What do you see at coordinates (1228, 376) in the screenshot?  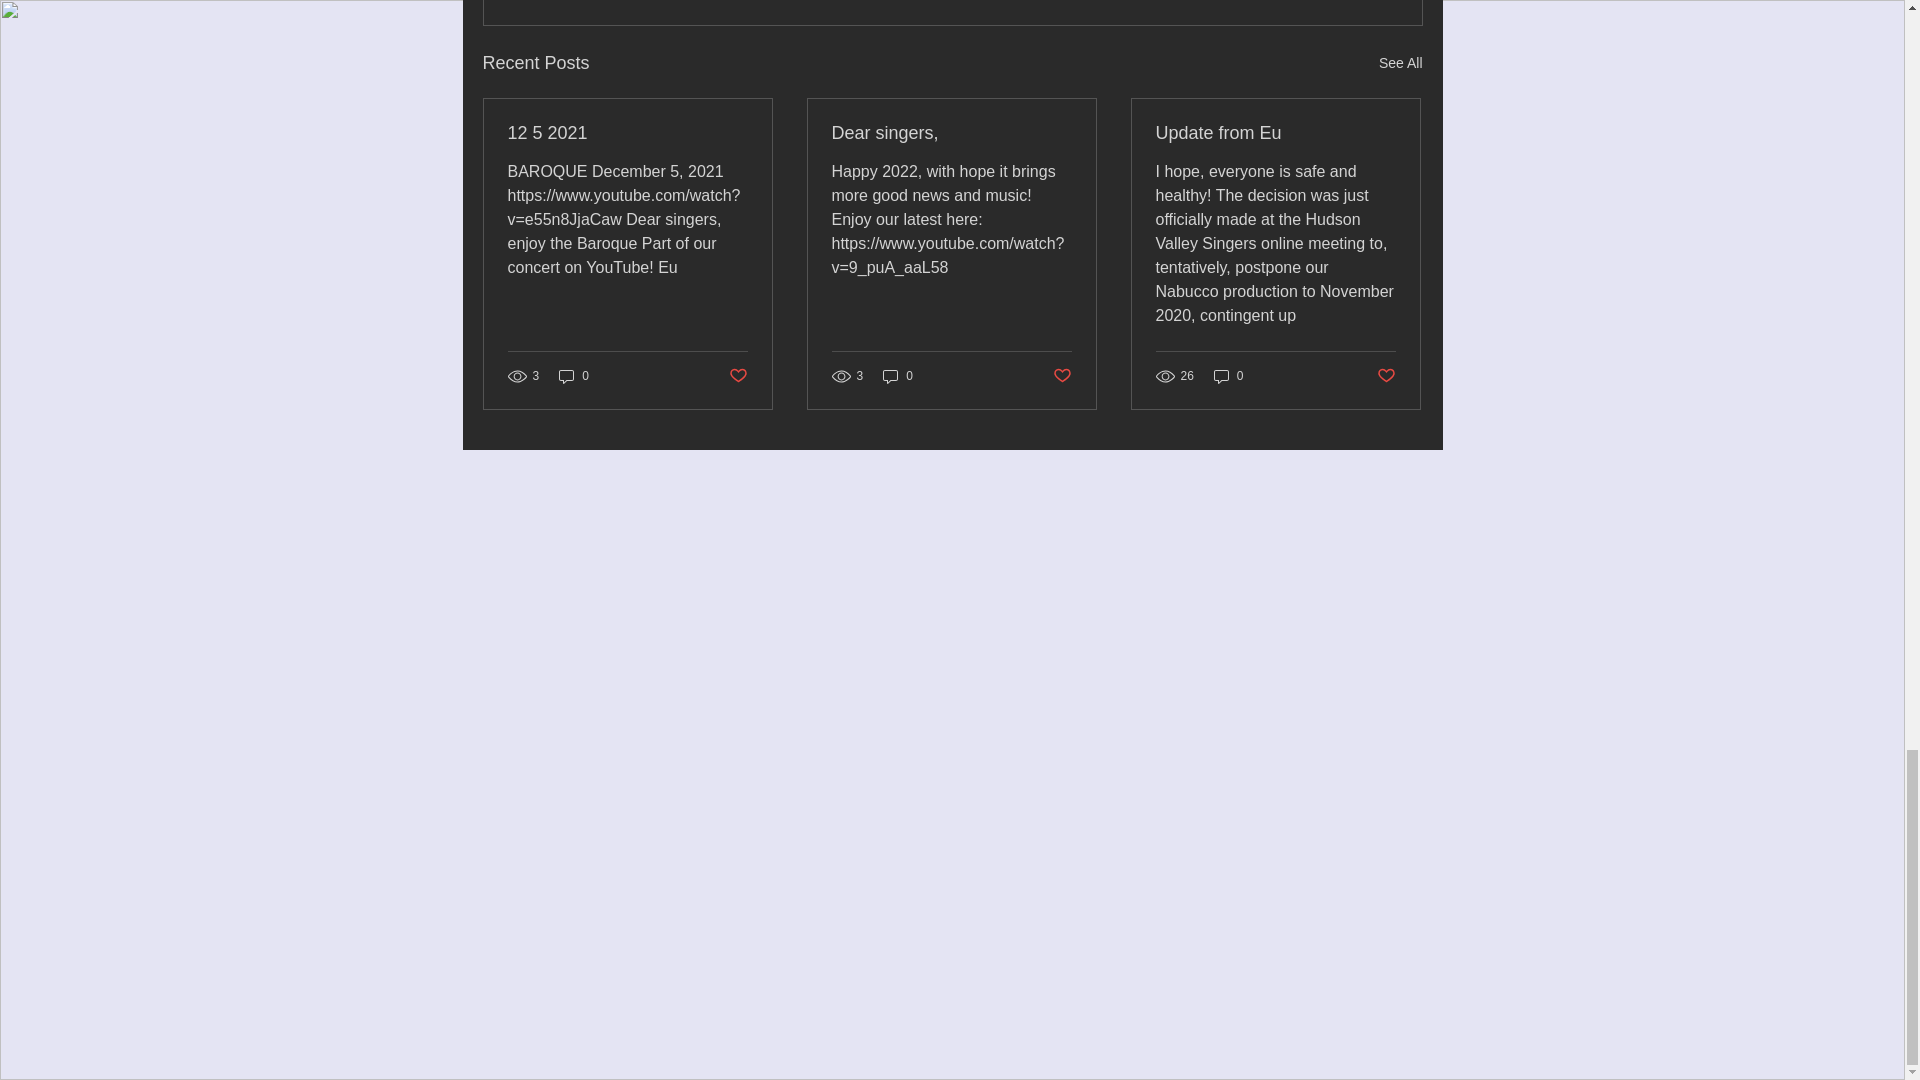 I see `0` at bounding box center [1228, 376].